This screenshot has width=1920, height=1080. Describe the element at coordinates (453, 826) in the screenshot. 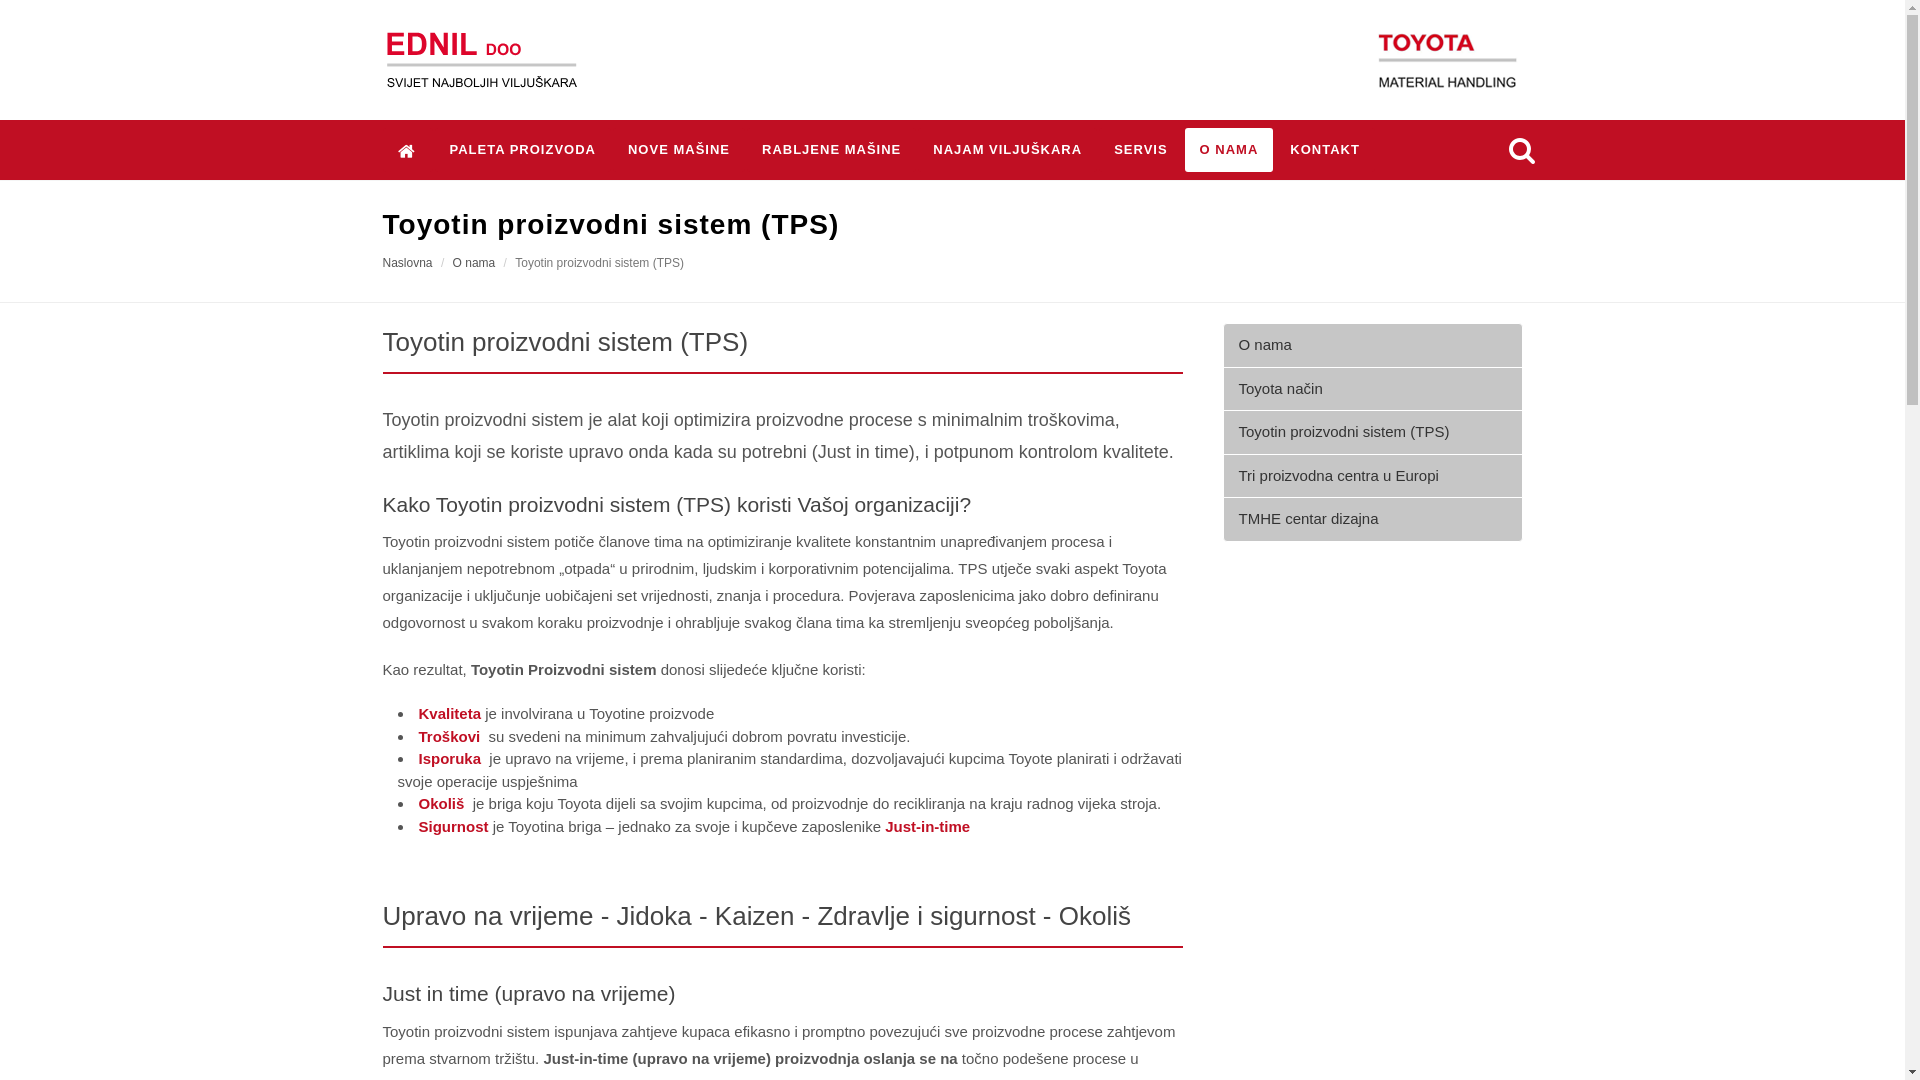

I see `Sigurnost` at that location.